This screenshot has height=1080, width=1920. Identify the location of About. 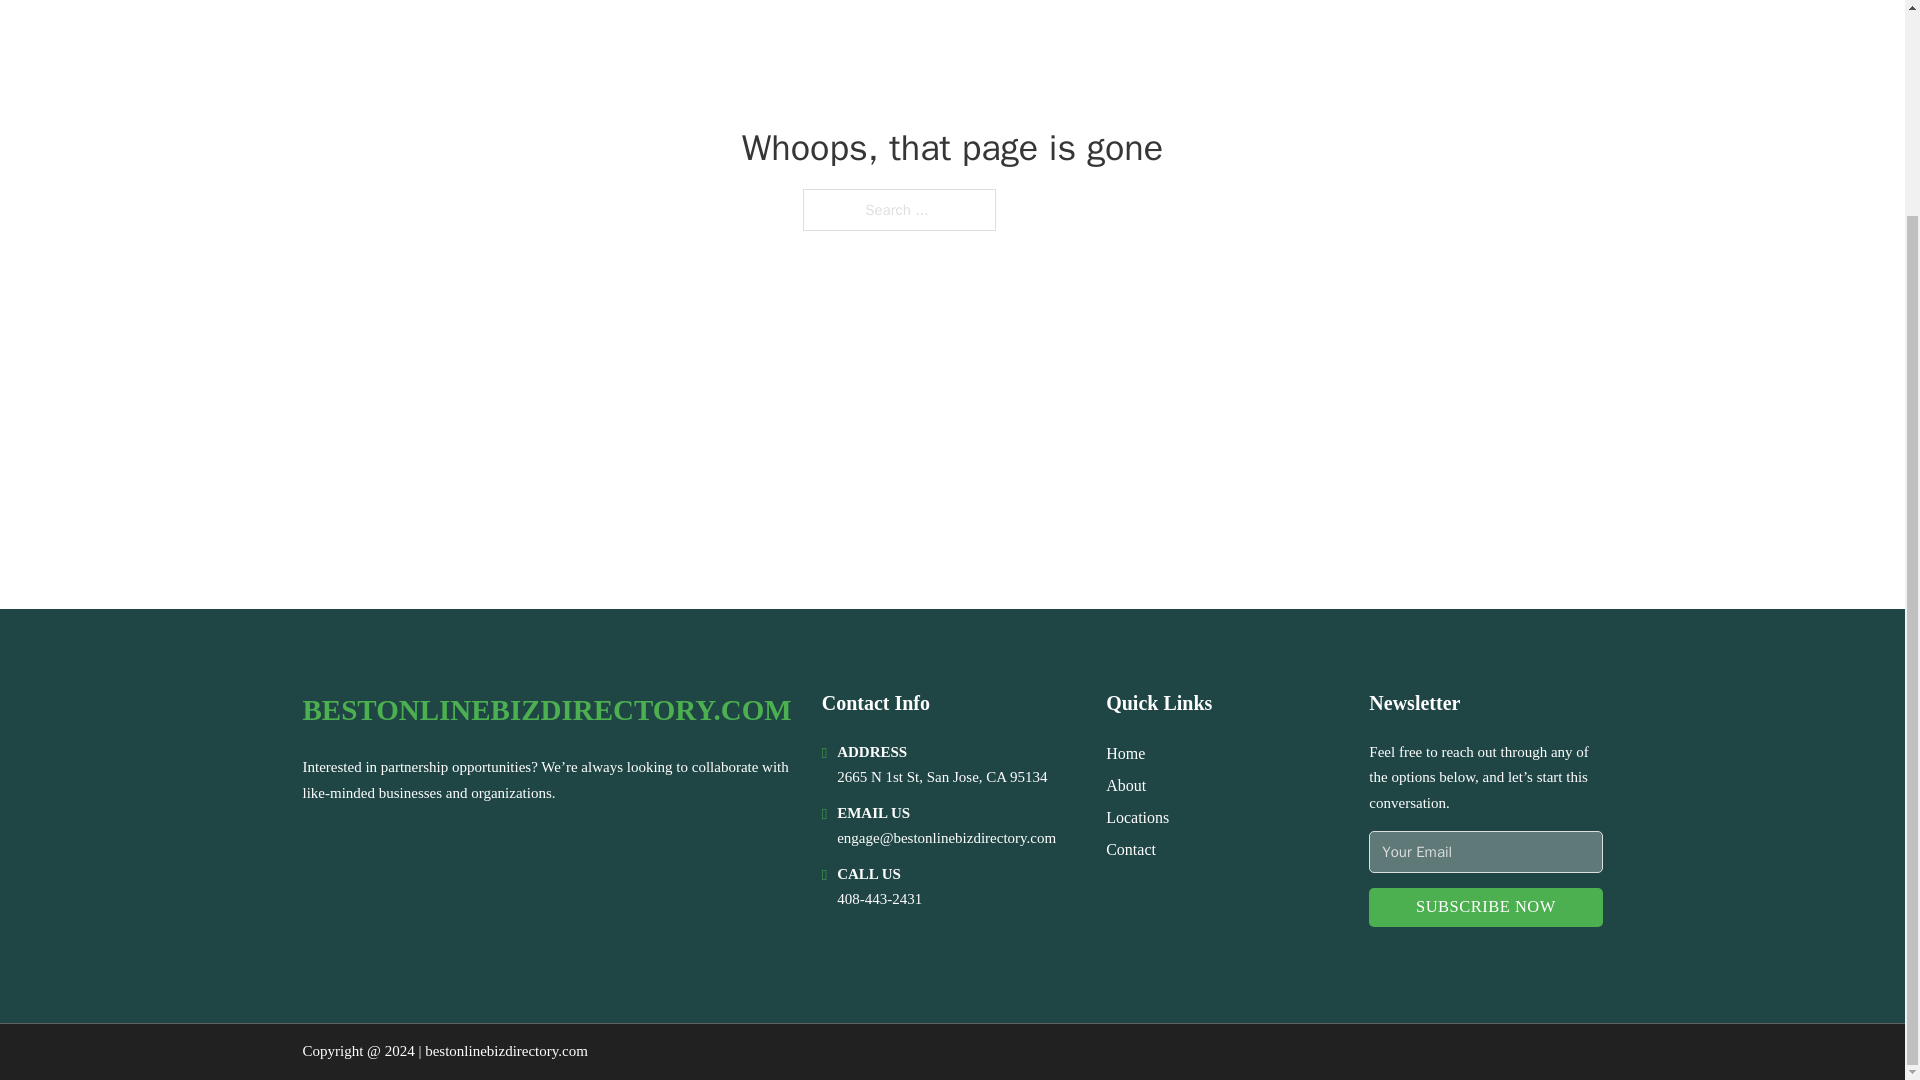
(1126, 786).